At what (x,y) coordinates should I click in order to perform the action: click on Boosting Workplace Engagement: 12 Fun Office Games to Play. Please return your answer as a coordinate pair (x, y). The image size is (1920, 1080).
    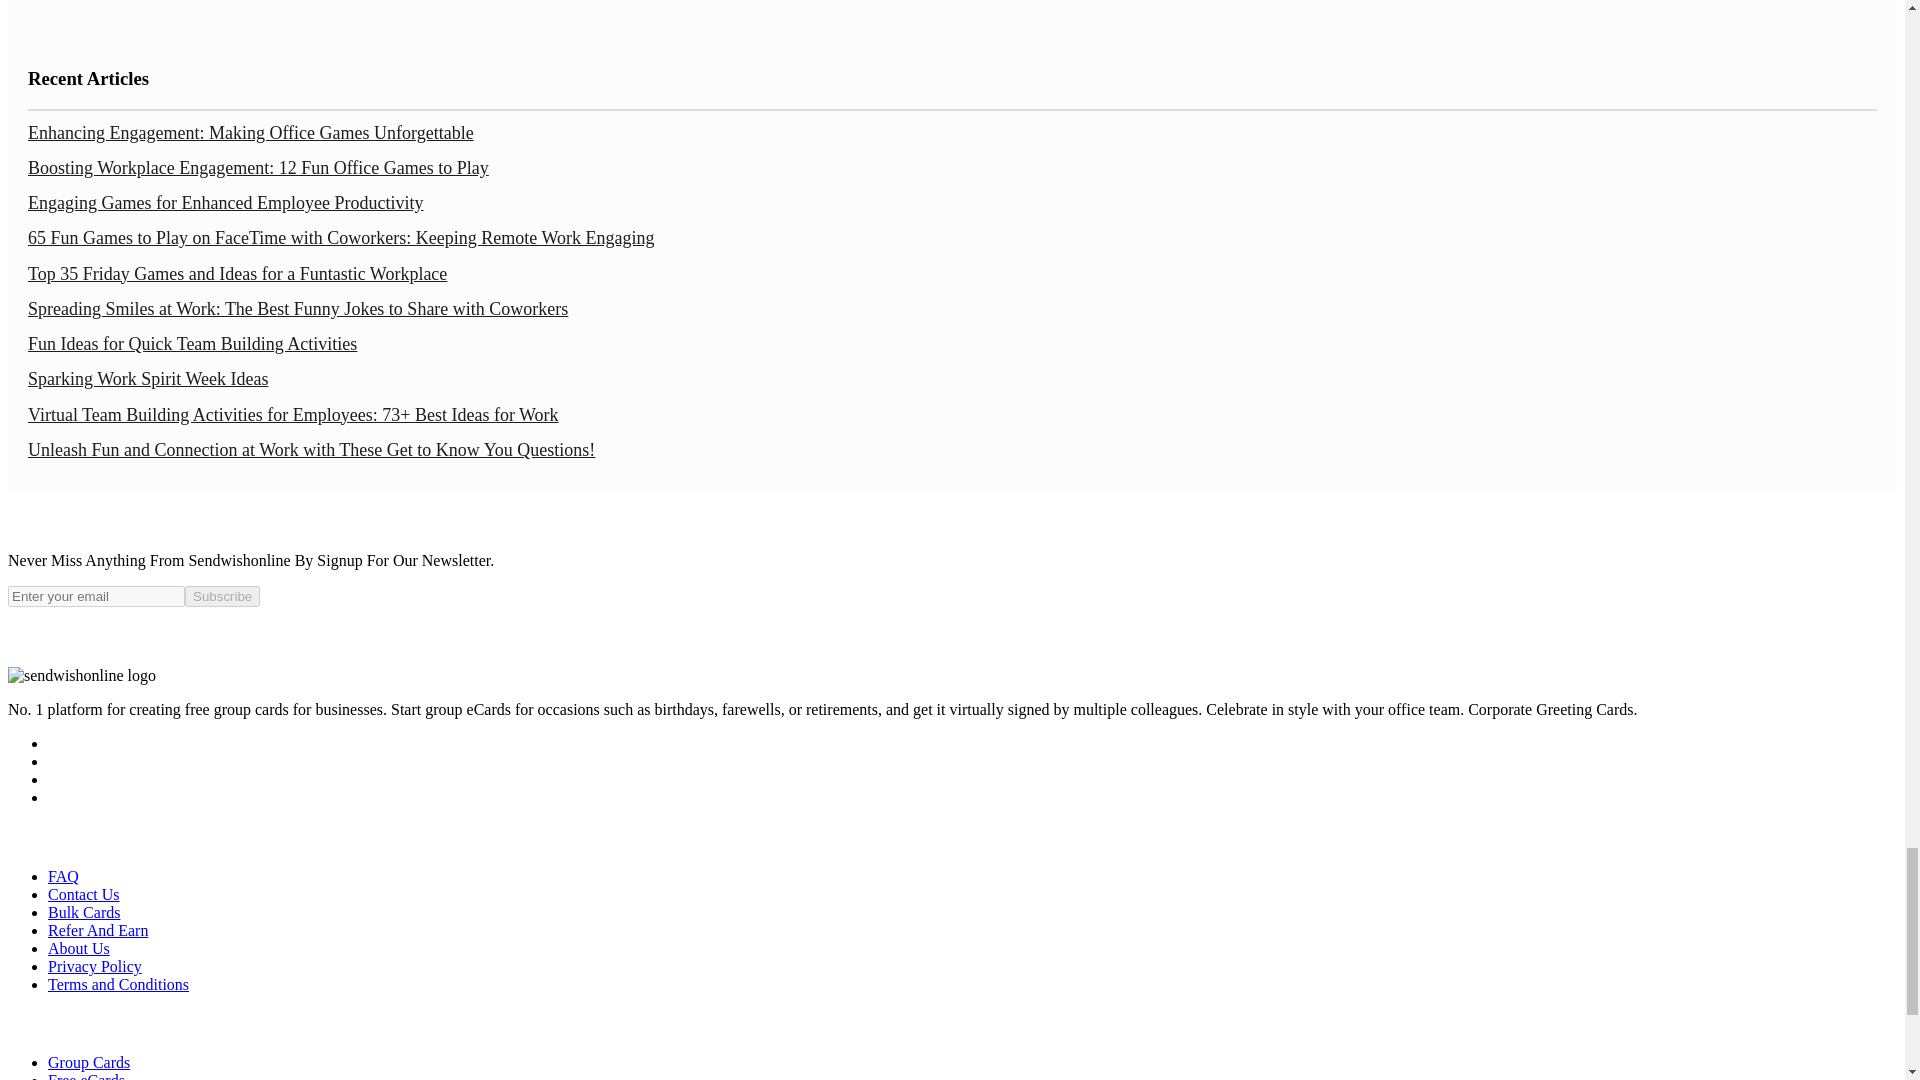
    Looking at the image, I should click on (258, 168).